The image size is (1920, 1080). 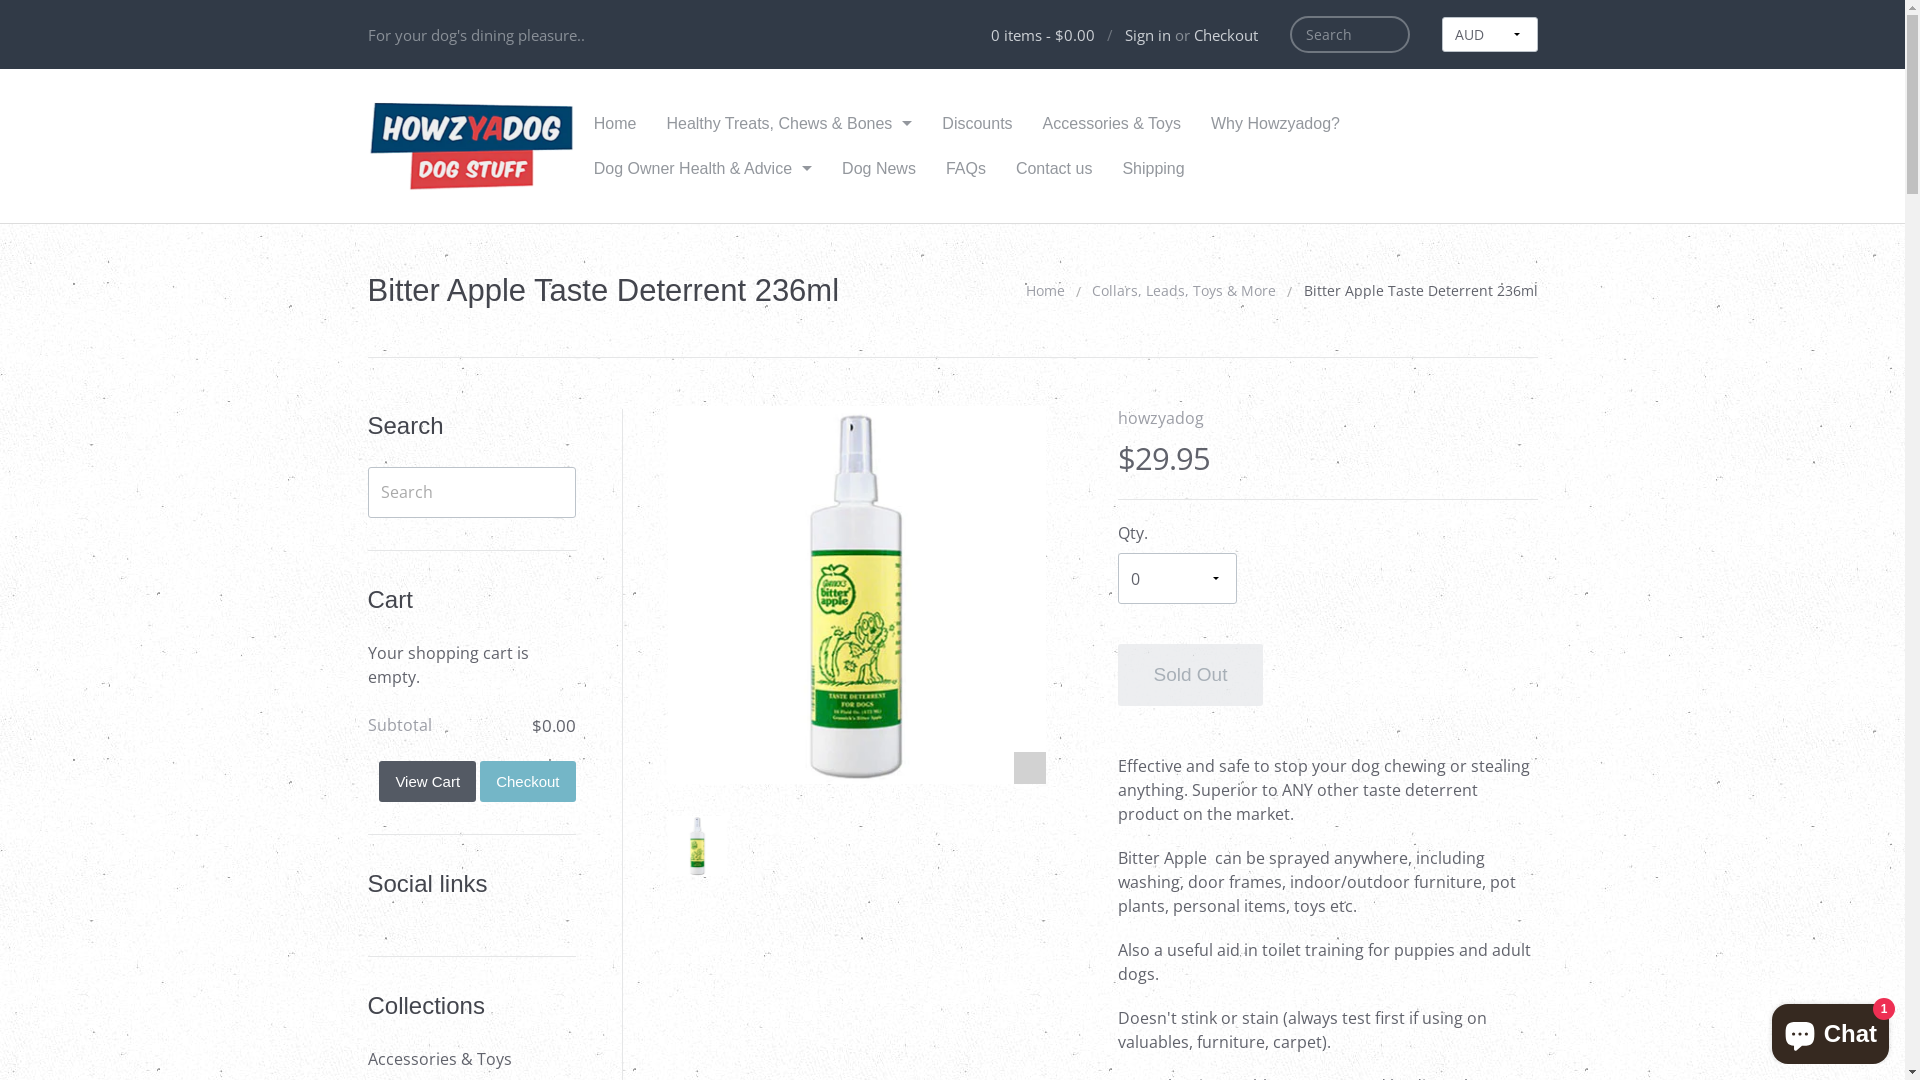 What do you see at coordinates (1046, 290) in the screenshot?
I see `Home` at bounding box center [1046, 290].